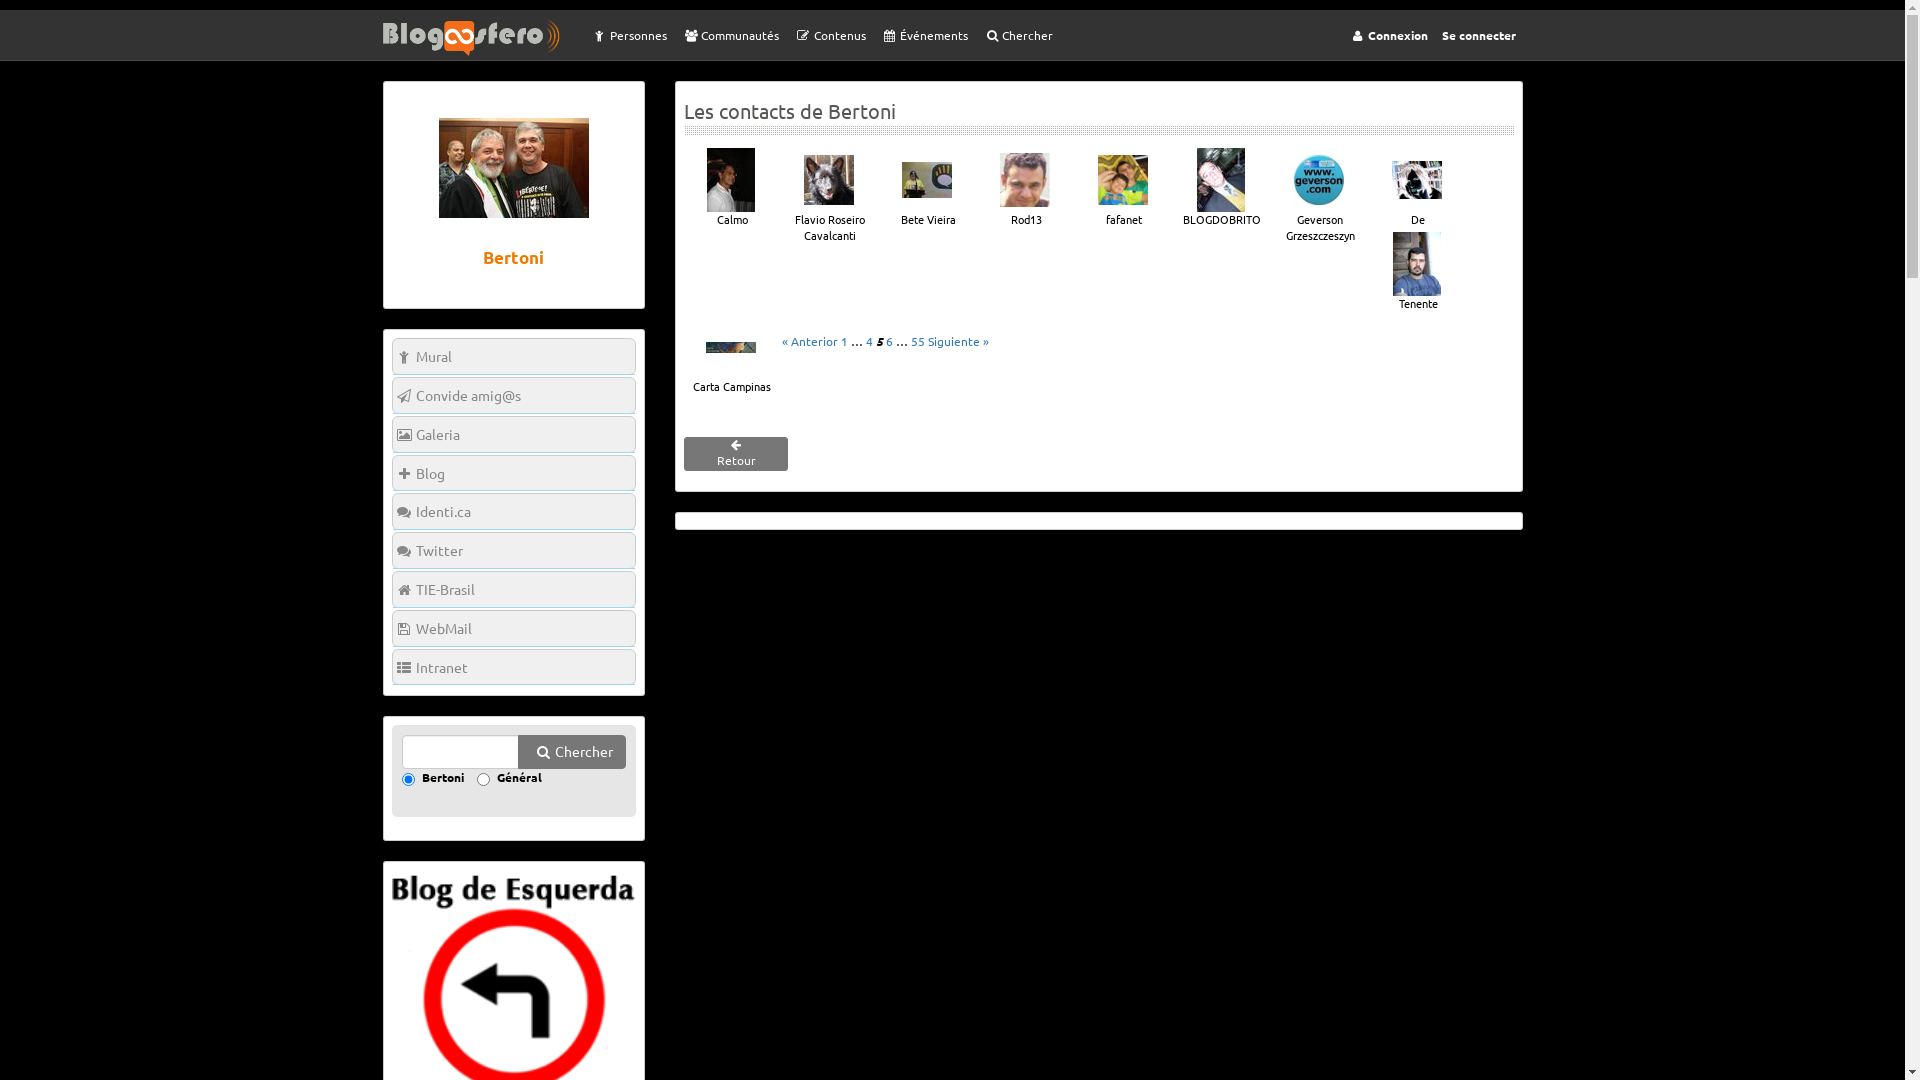  Describe the element at coordinates (1417, 272) in the screenshot. I see `Tenente` at that location.